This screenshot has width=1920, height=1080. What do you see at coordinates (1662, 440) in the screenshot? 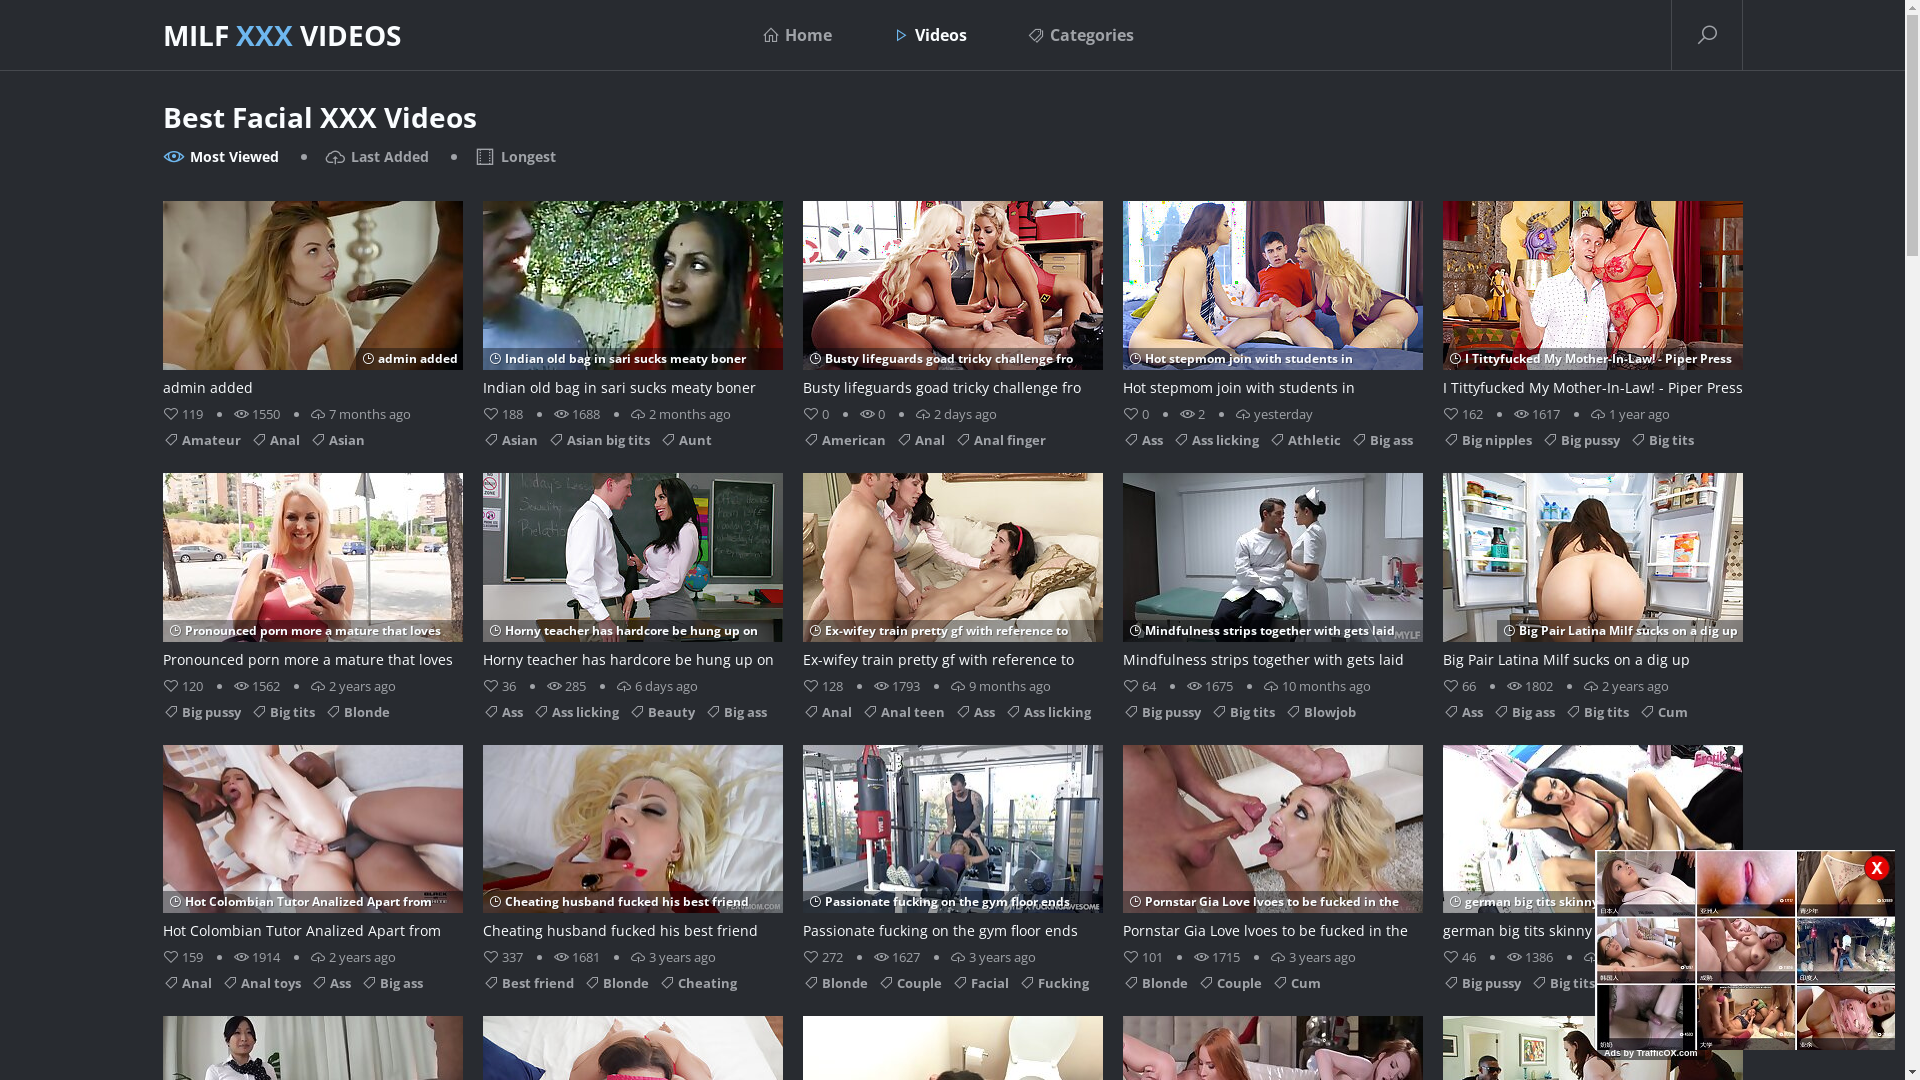
I see `Big tits` at bounding box center [1662, 440].